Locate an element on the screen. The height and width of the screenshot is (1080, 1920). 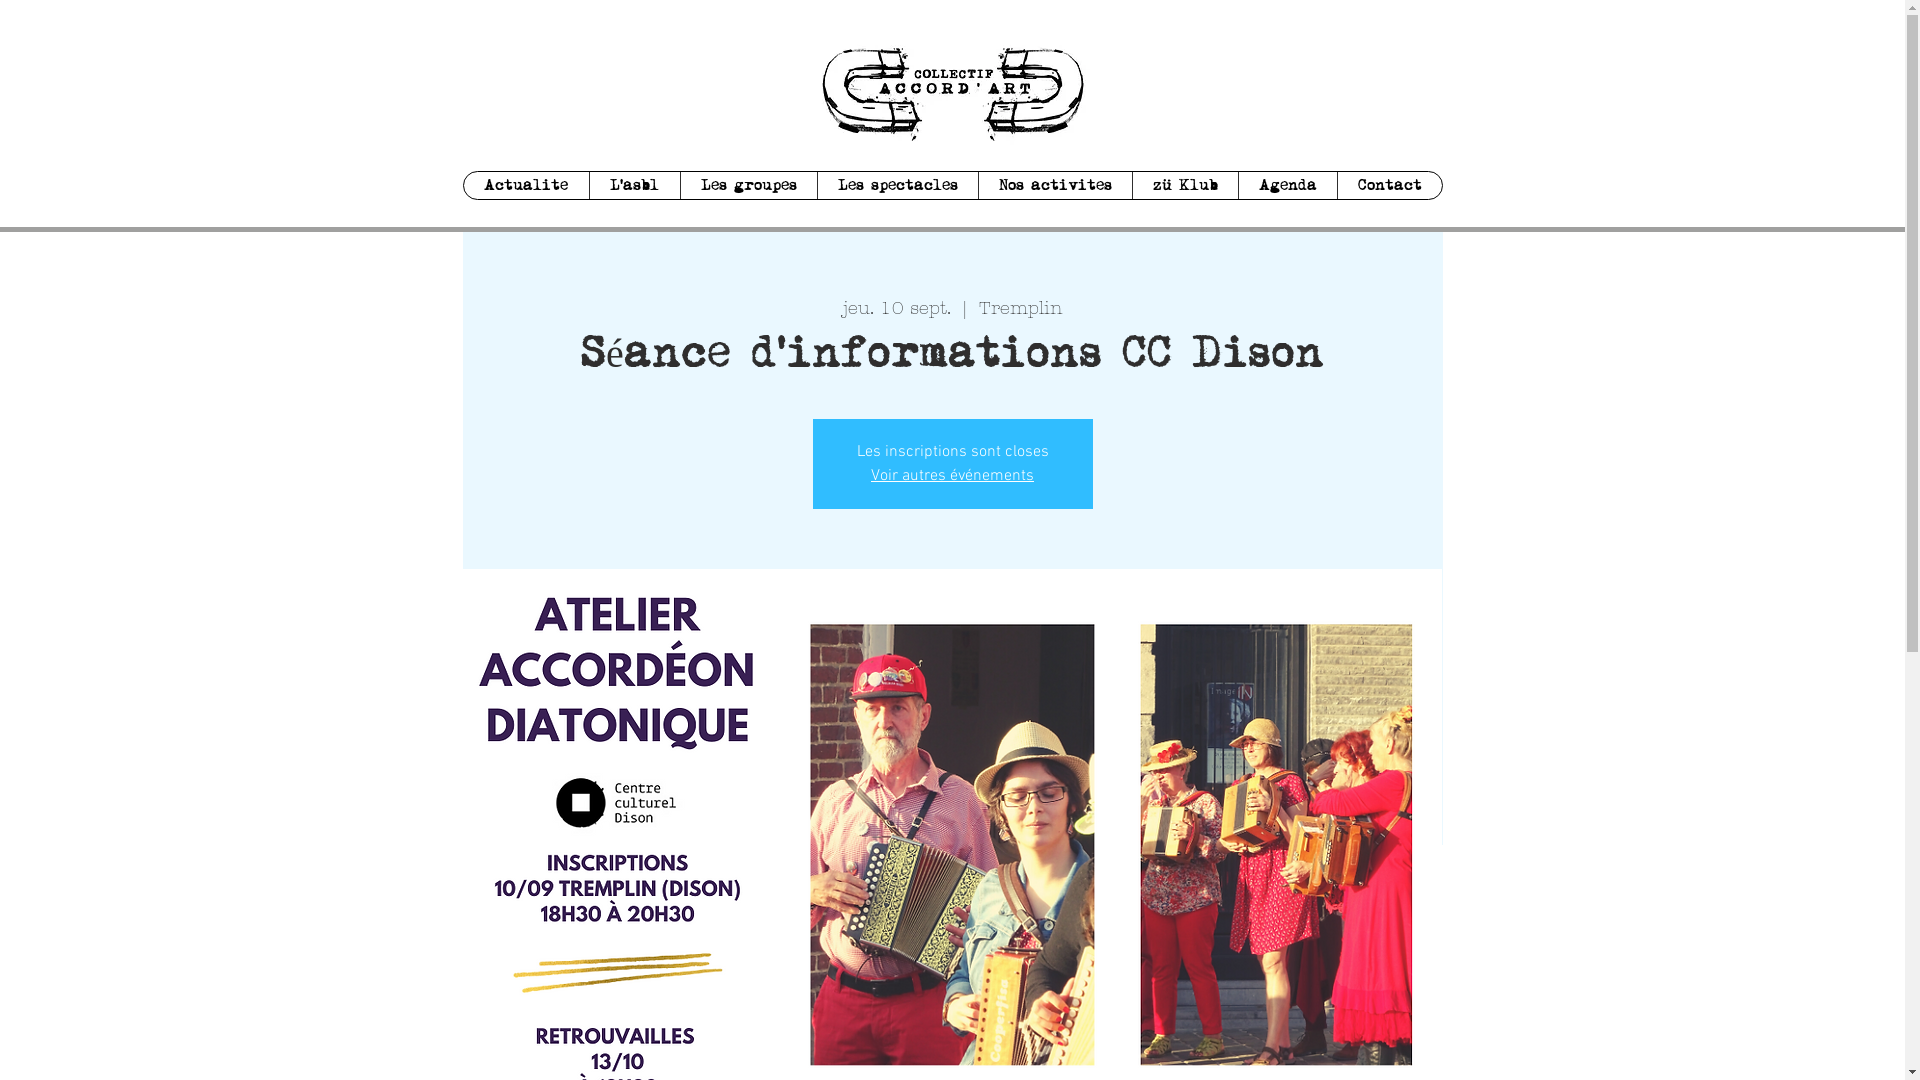
Les groupes is located at coordinates (748, 186).